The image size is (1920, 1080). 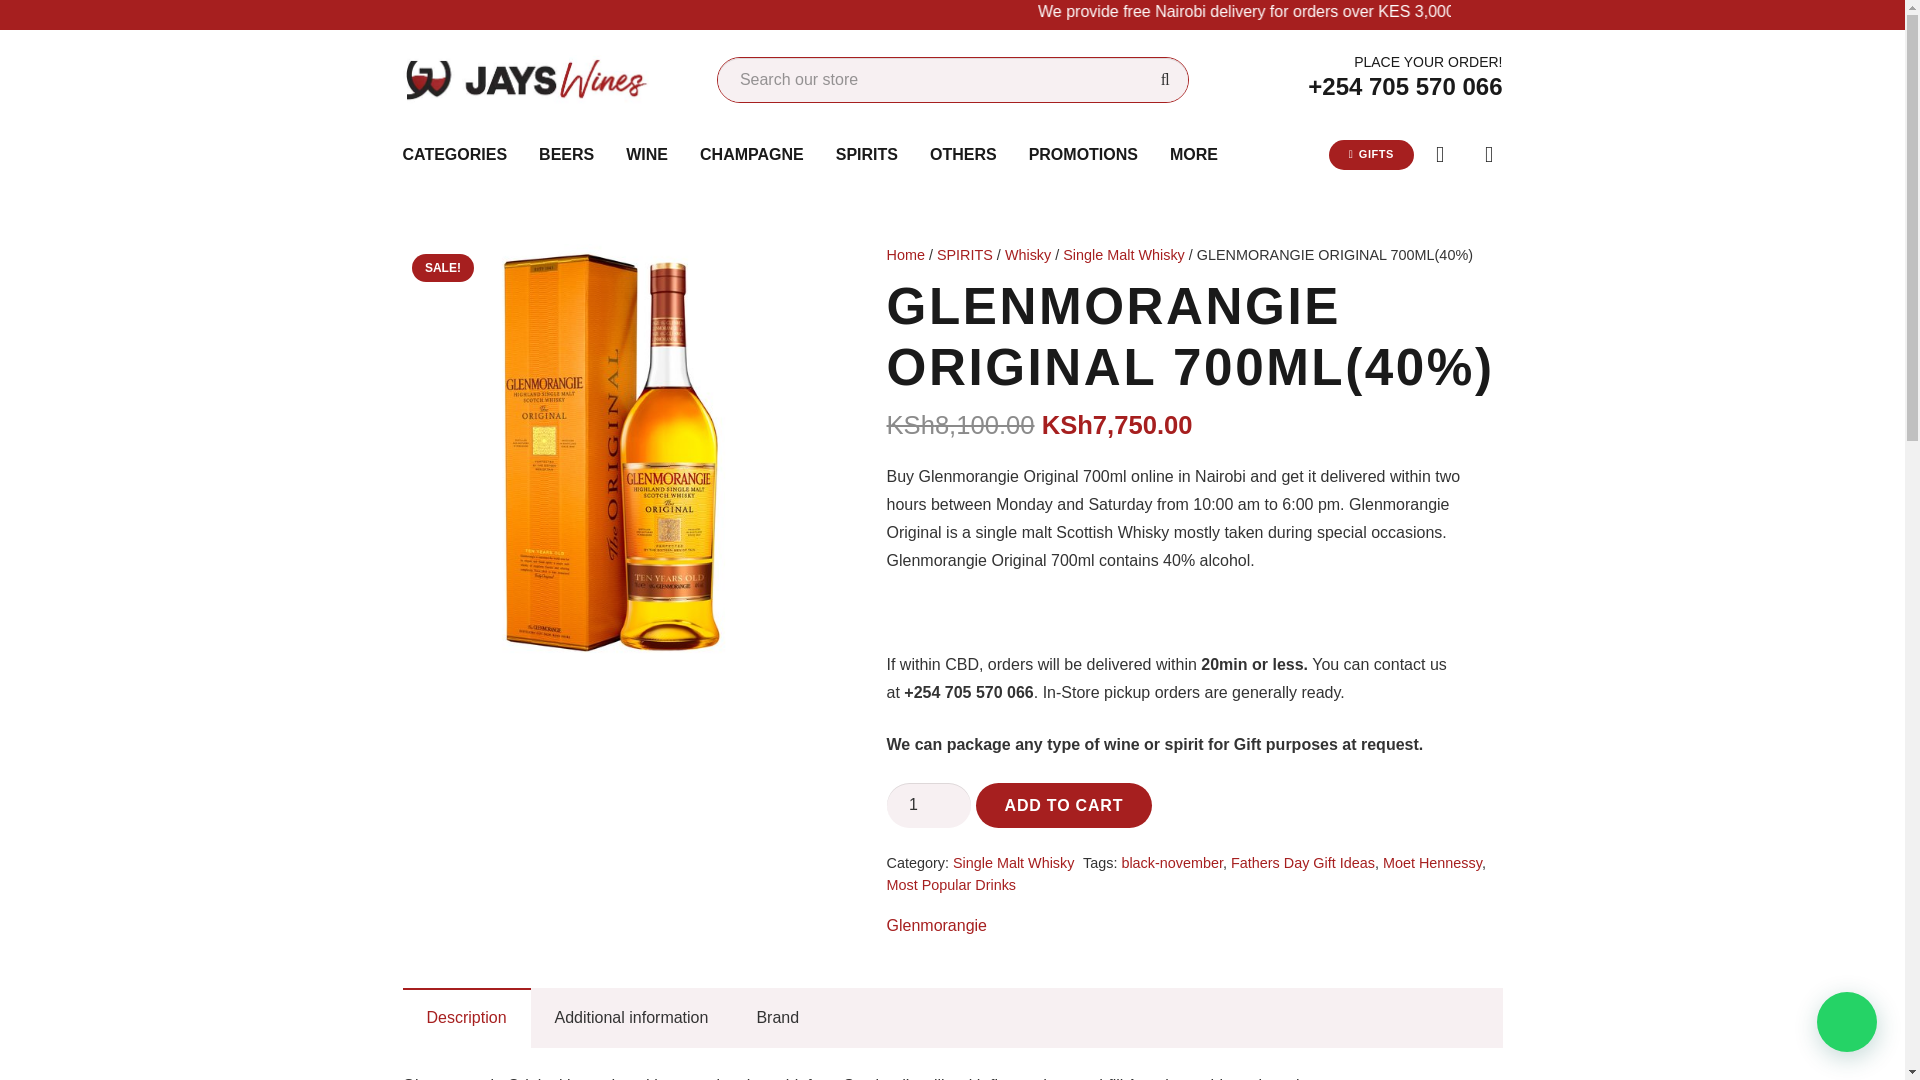 I want to click on CATEGORIES, so click(x=454, y=154).